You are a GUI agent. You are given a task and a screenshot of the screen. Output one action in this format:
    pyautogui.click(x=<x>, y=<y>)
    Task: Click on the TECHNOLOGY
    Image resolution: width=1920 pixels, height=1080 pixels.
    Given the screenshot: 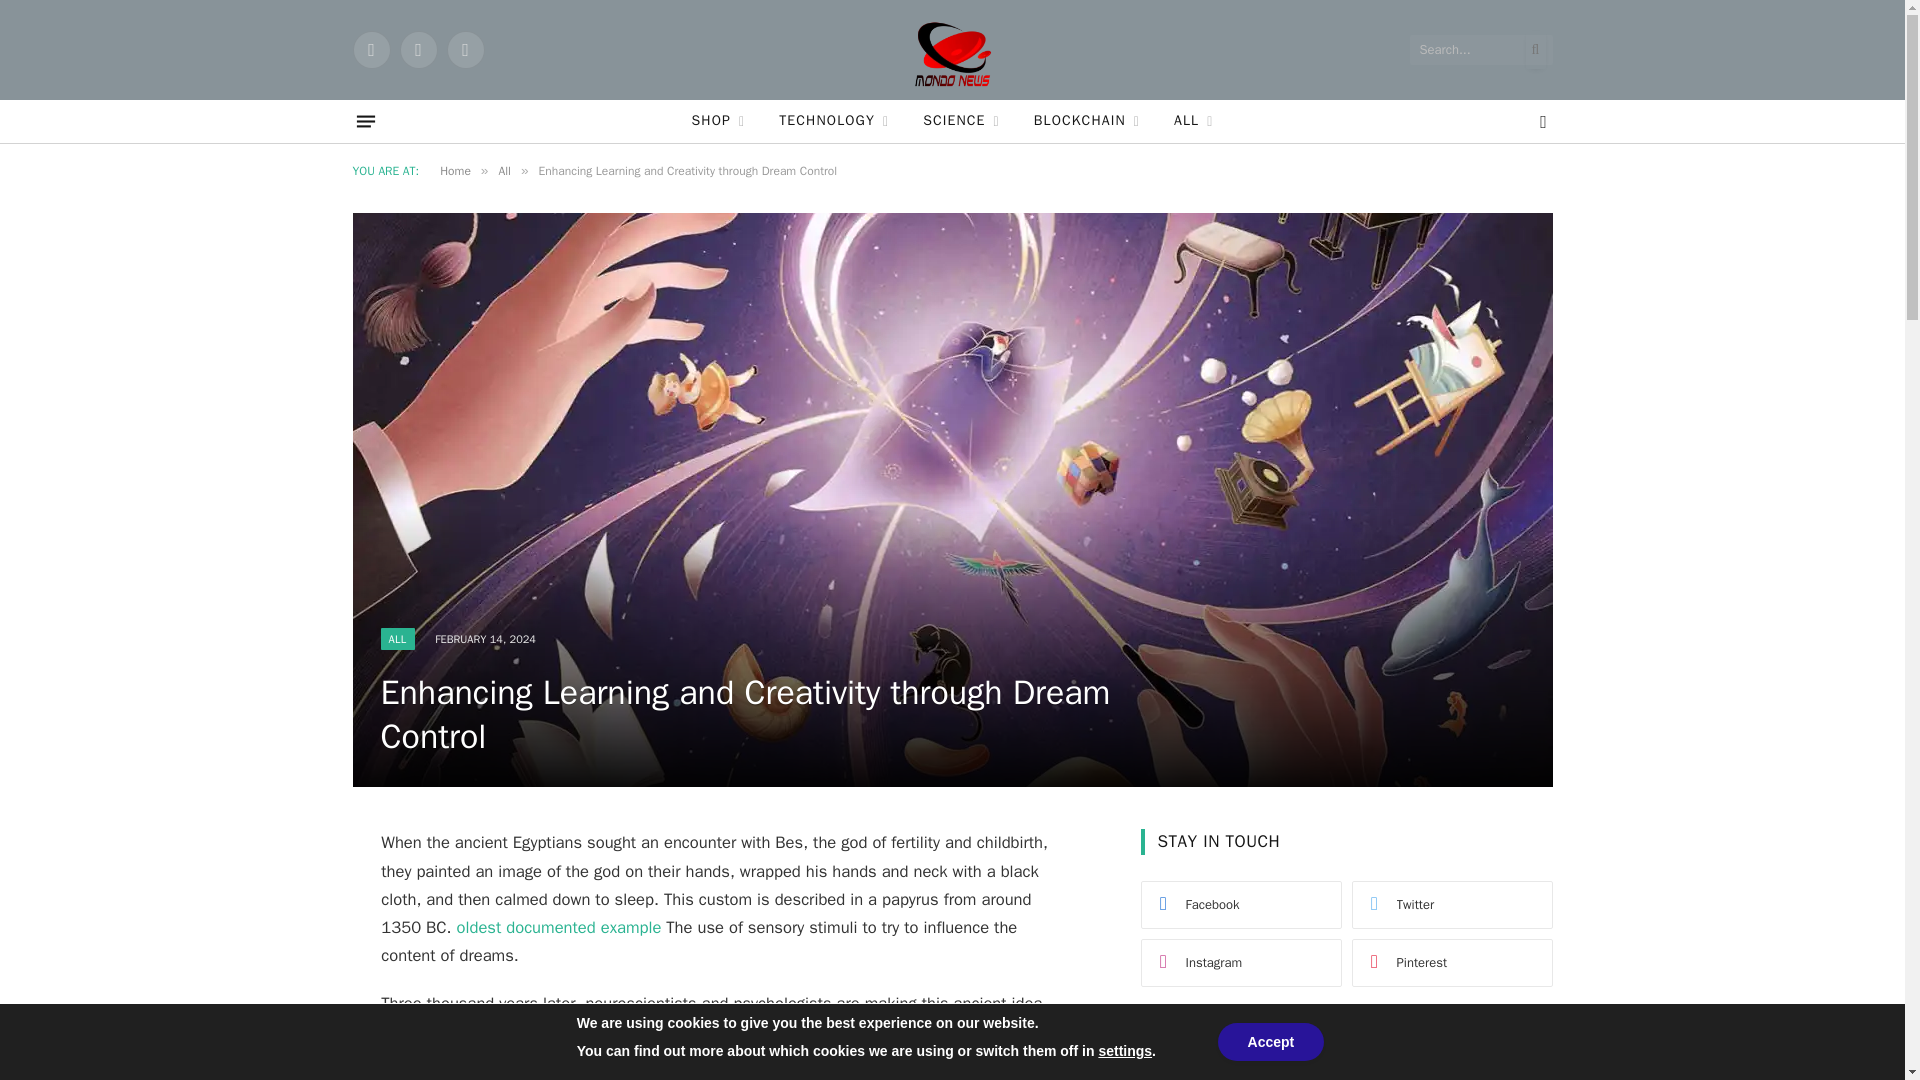 What is the action you would take?
    pyautogui.click(x=834, y=121)
    